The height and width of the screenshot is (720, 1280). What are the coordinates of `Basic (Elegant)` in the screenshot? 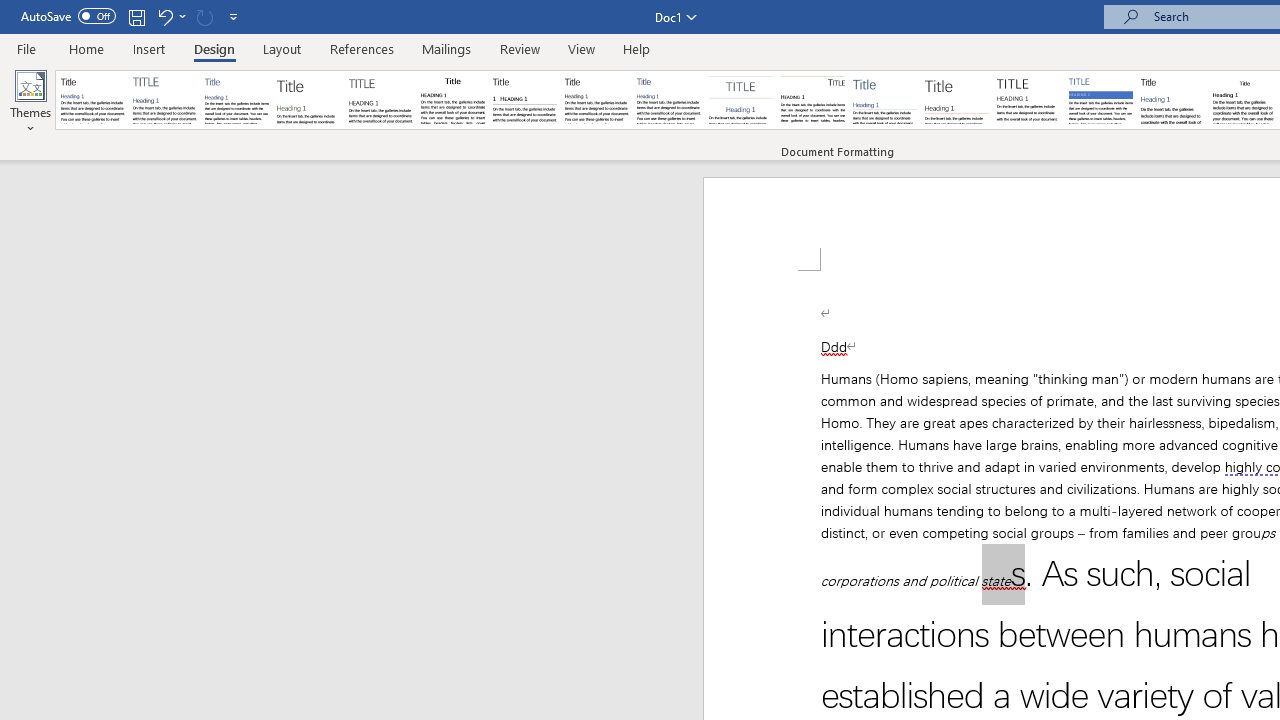 It's located at (164, 100).